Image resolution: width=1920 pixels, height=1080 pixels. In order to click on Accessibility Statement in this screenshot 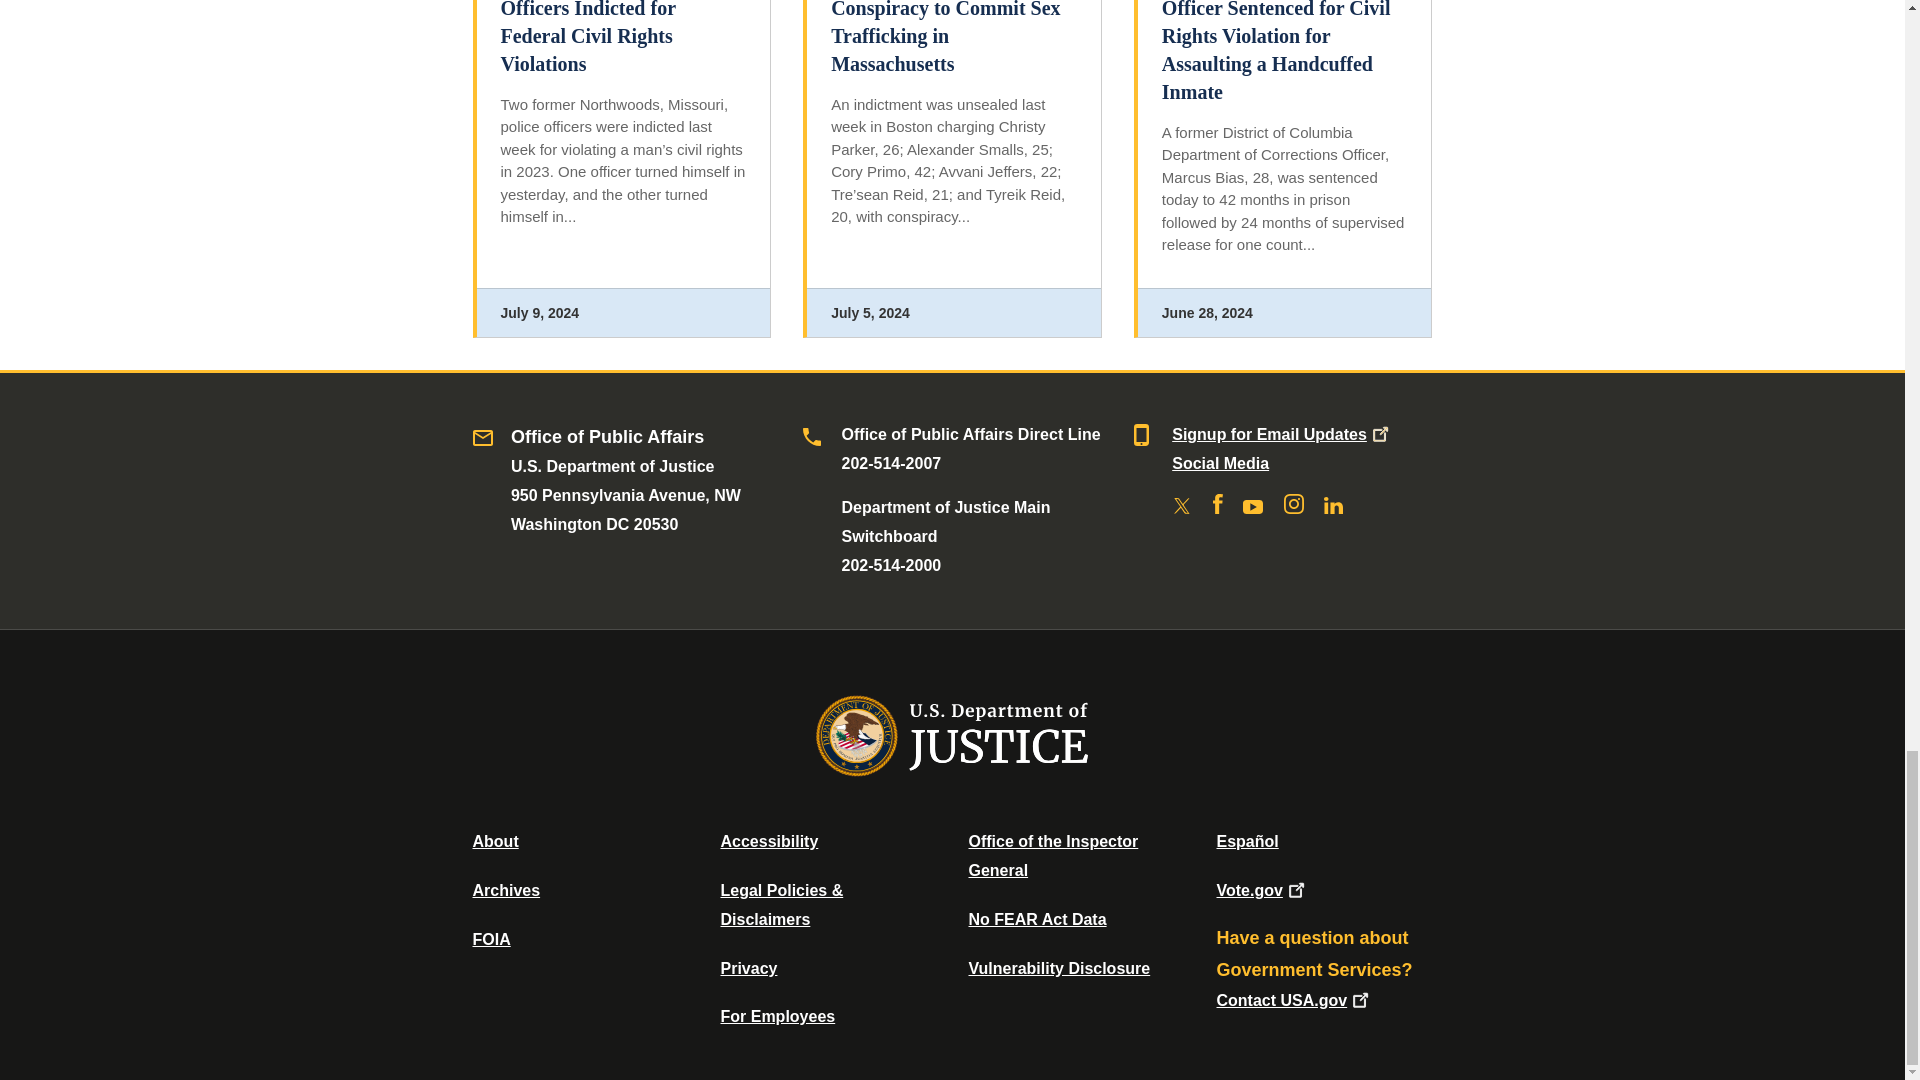, I will do `click(768, 840)`.